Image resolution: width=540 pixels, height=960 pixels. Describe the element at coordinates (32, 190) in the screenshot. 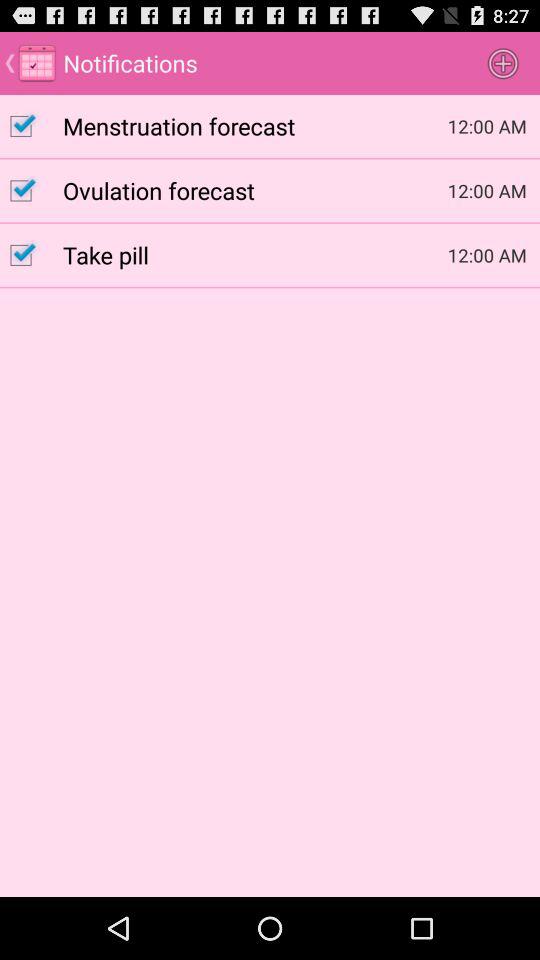

I see `activate ovulation forecast notification` at that location.